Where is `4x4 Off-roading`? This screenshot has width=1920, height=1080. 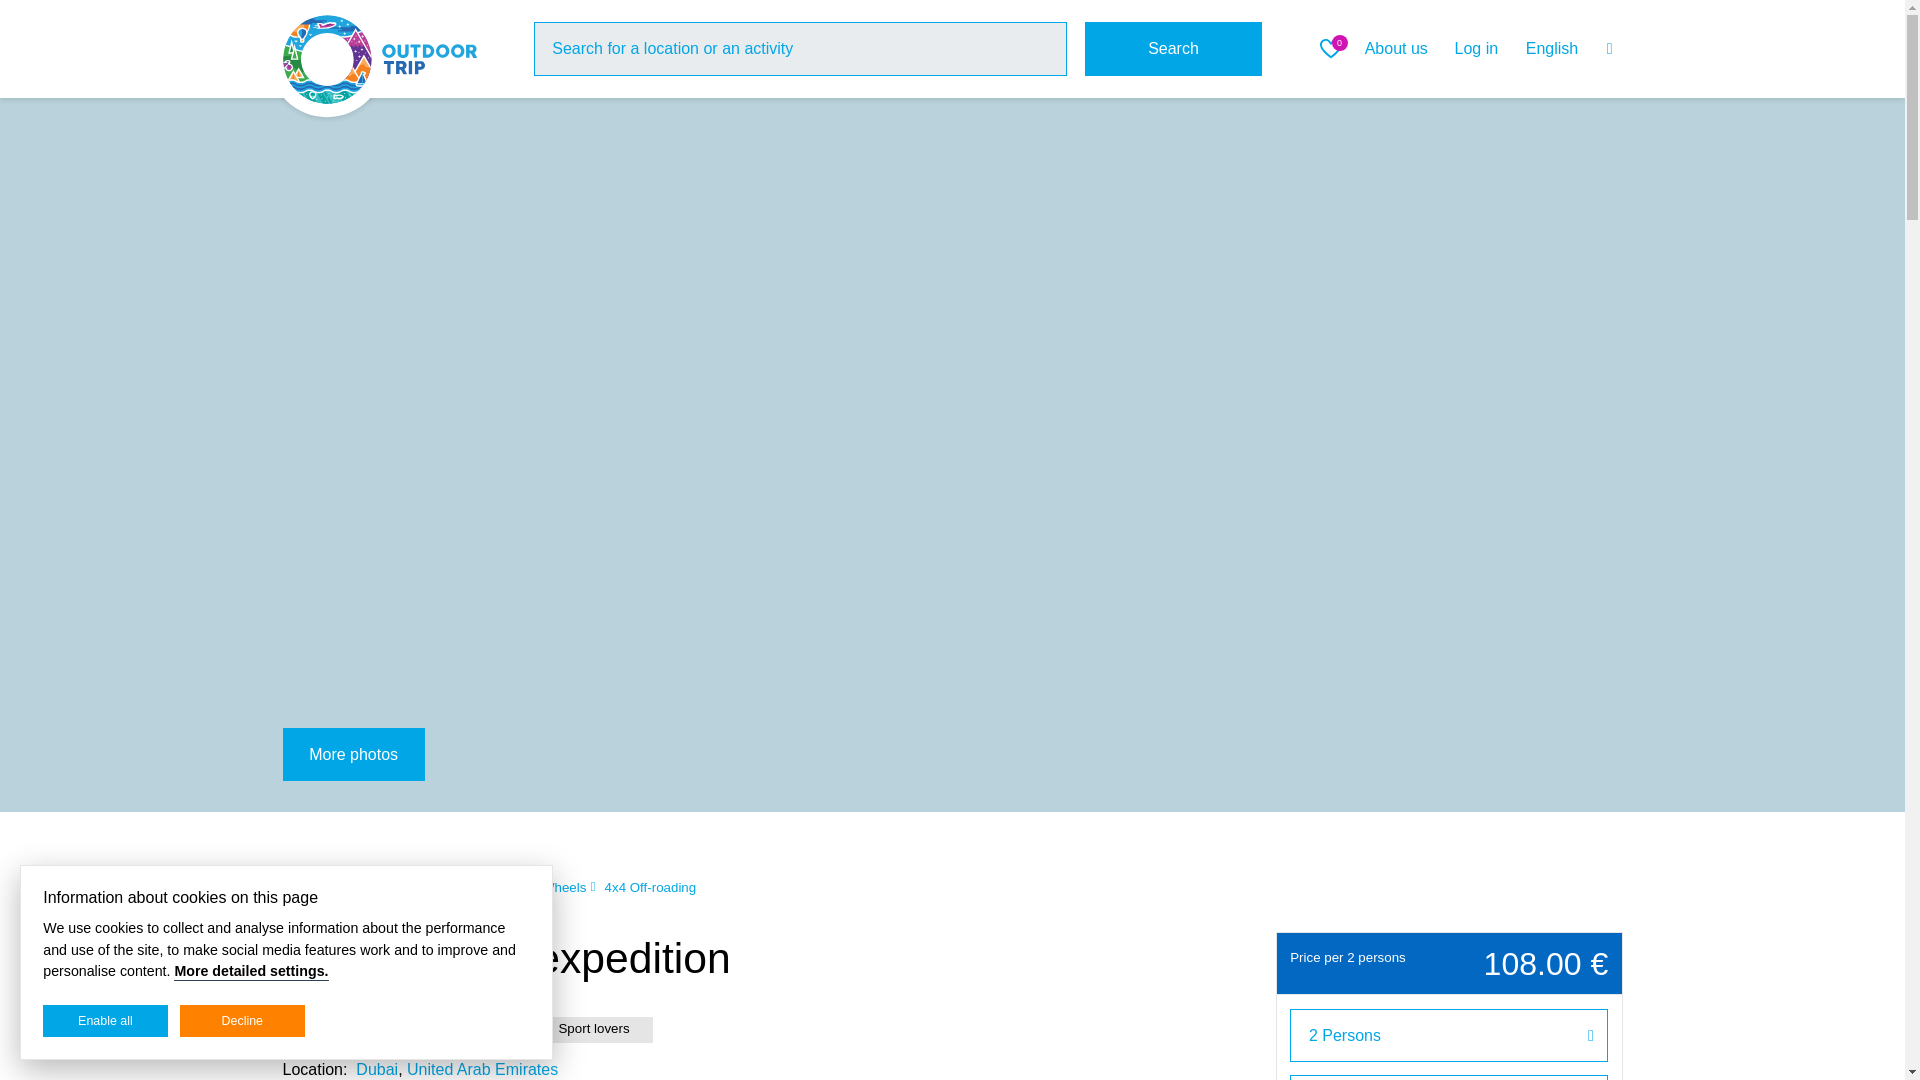 4x4 Off-roading is located at coordinates (650, 888).